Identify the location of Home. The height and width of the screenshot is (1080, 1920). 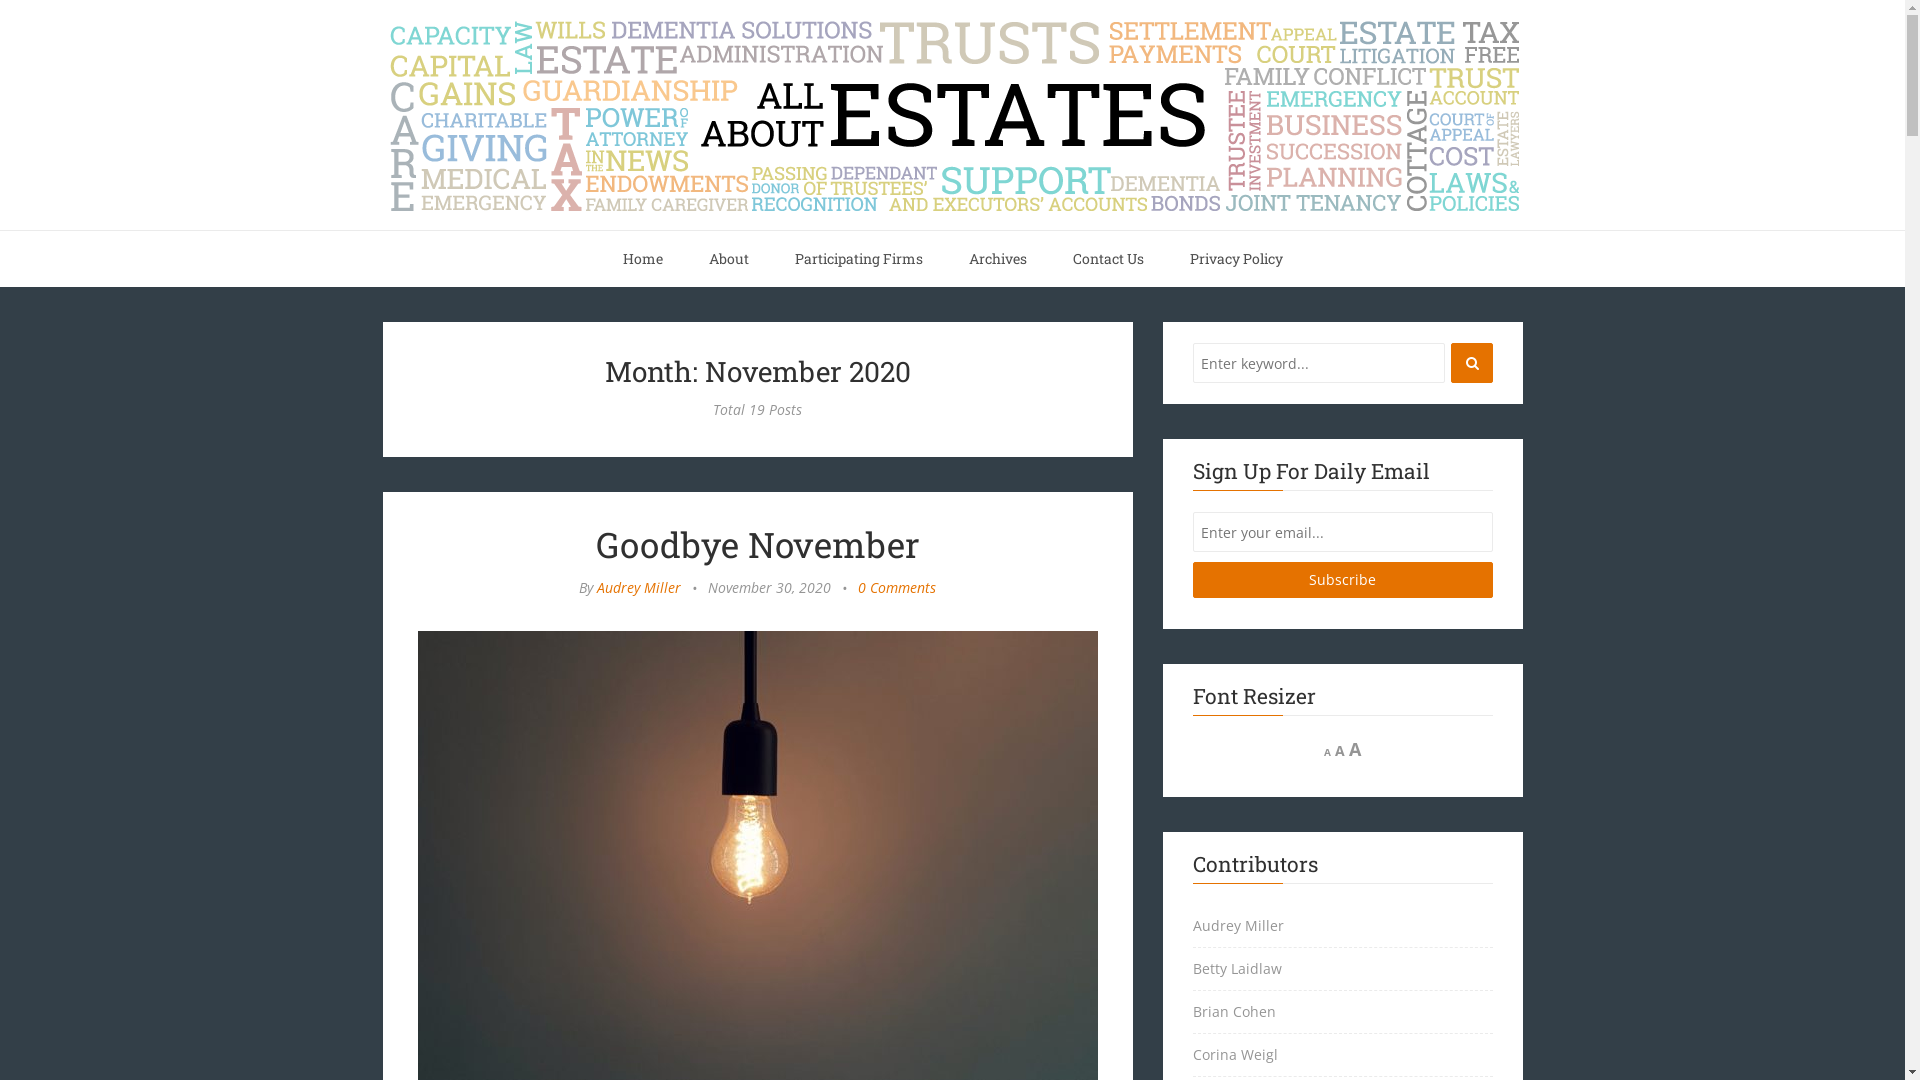
(643, 259).